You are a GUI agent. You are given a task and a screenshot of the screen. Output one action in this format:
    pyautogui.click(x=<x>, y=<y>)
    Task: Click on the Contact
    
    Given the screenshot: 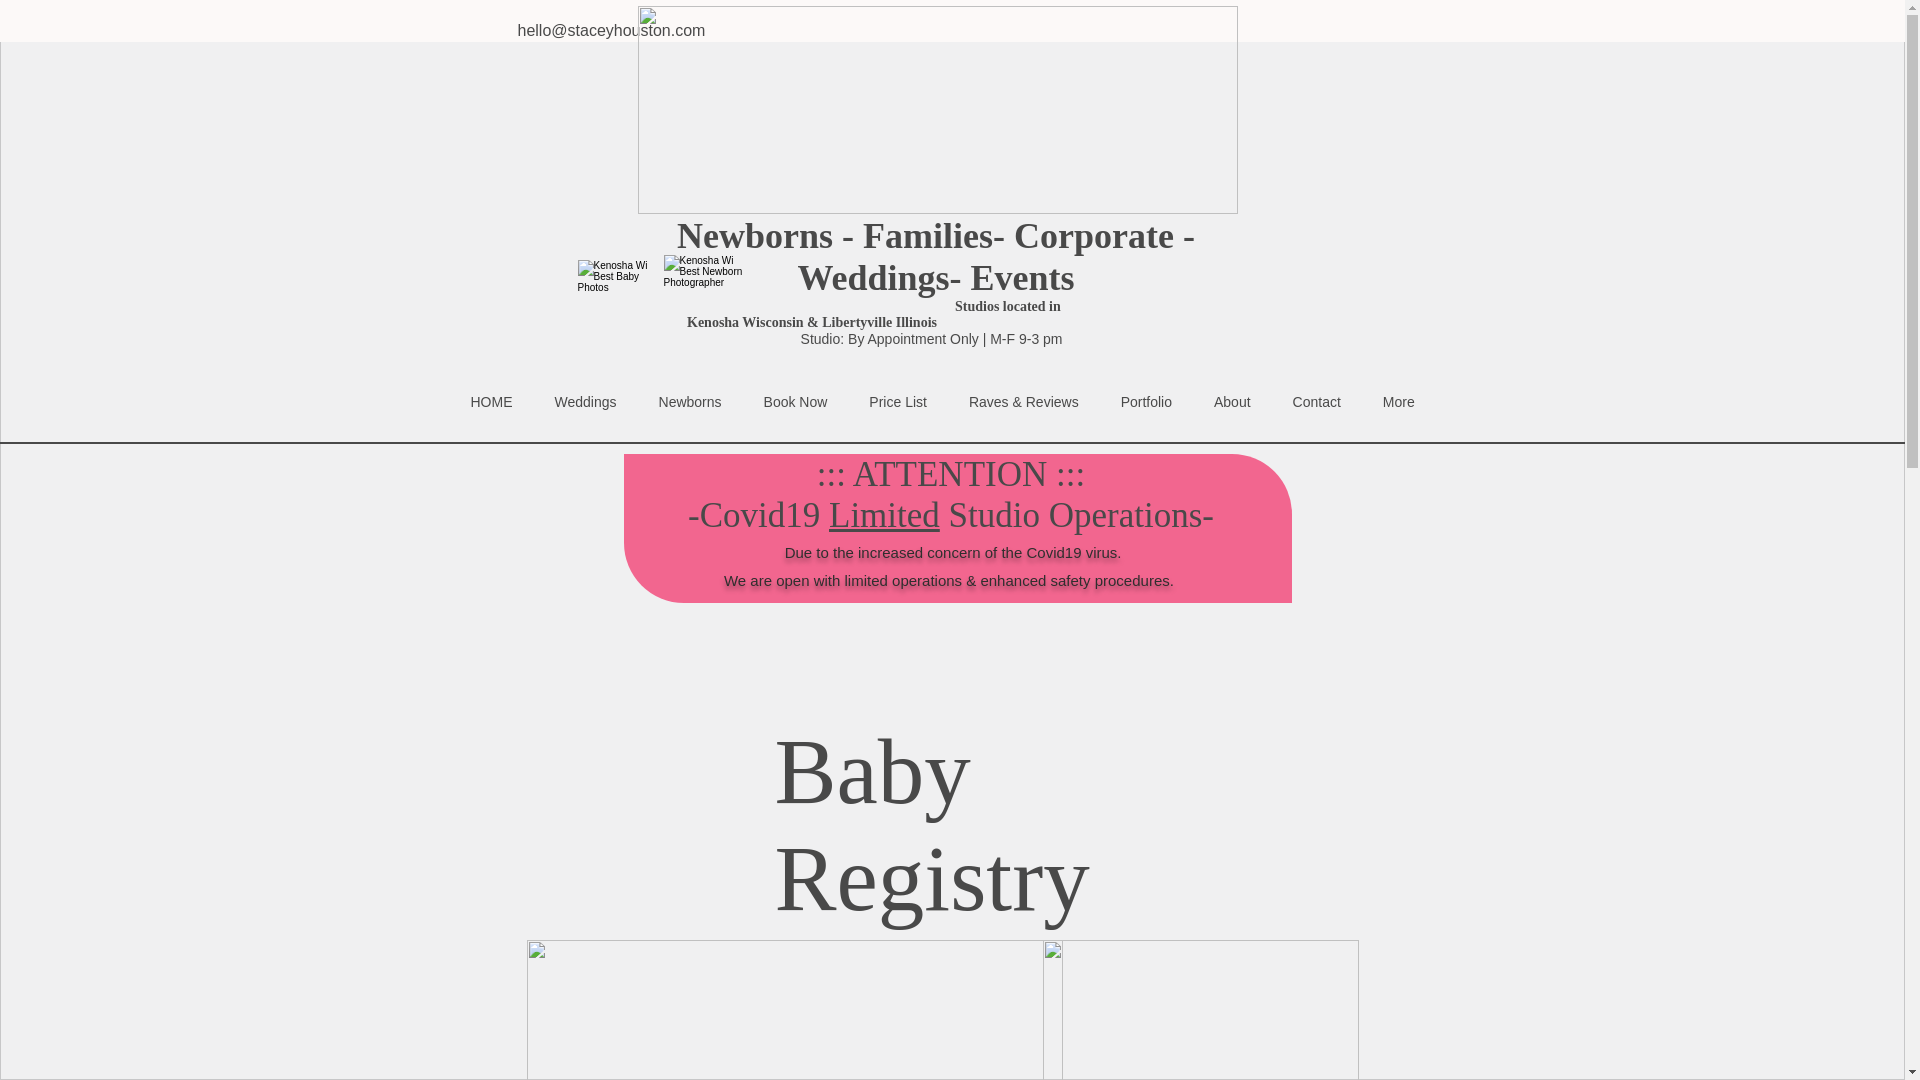 What is the action you would take?
    pyautogui.click(x=1316, y=416)
    